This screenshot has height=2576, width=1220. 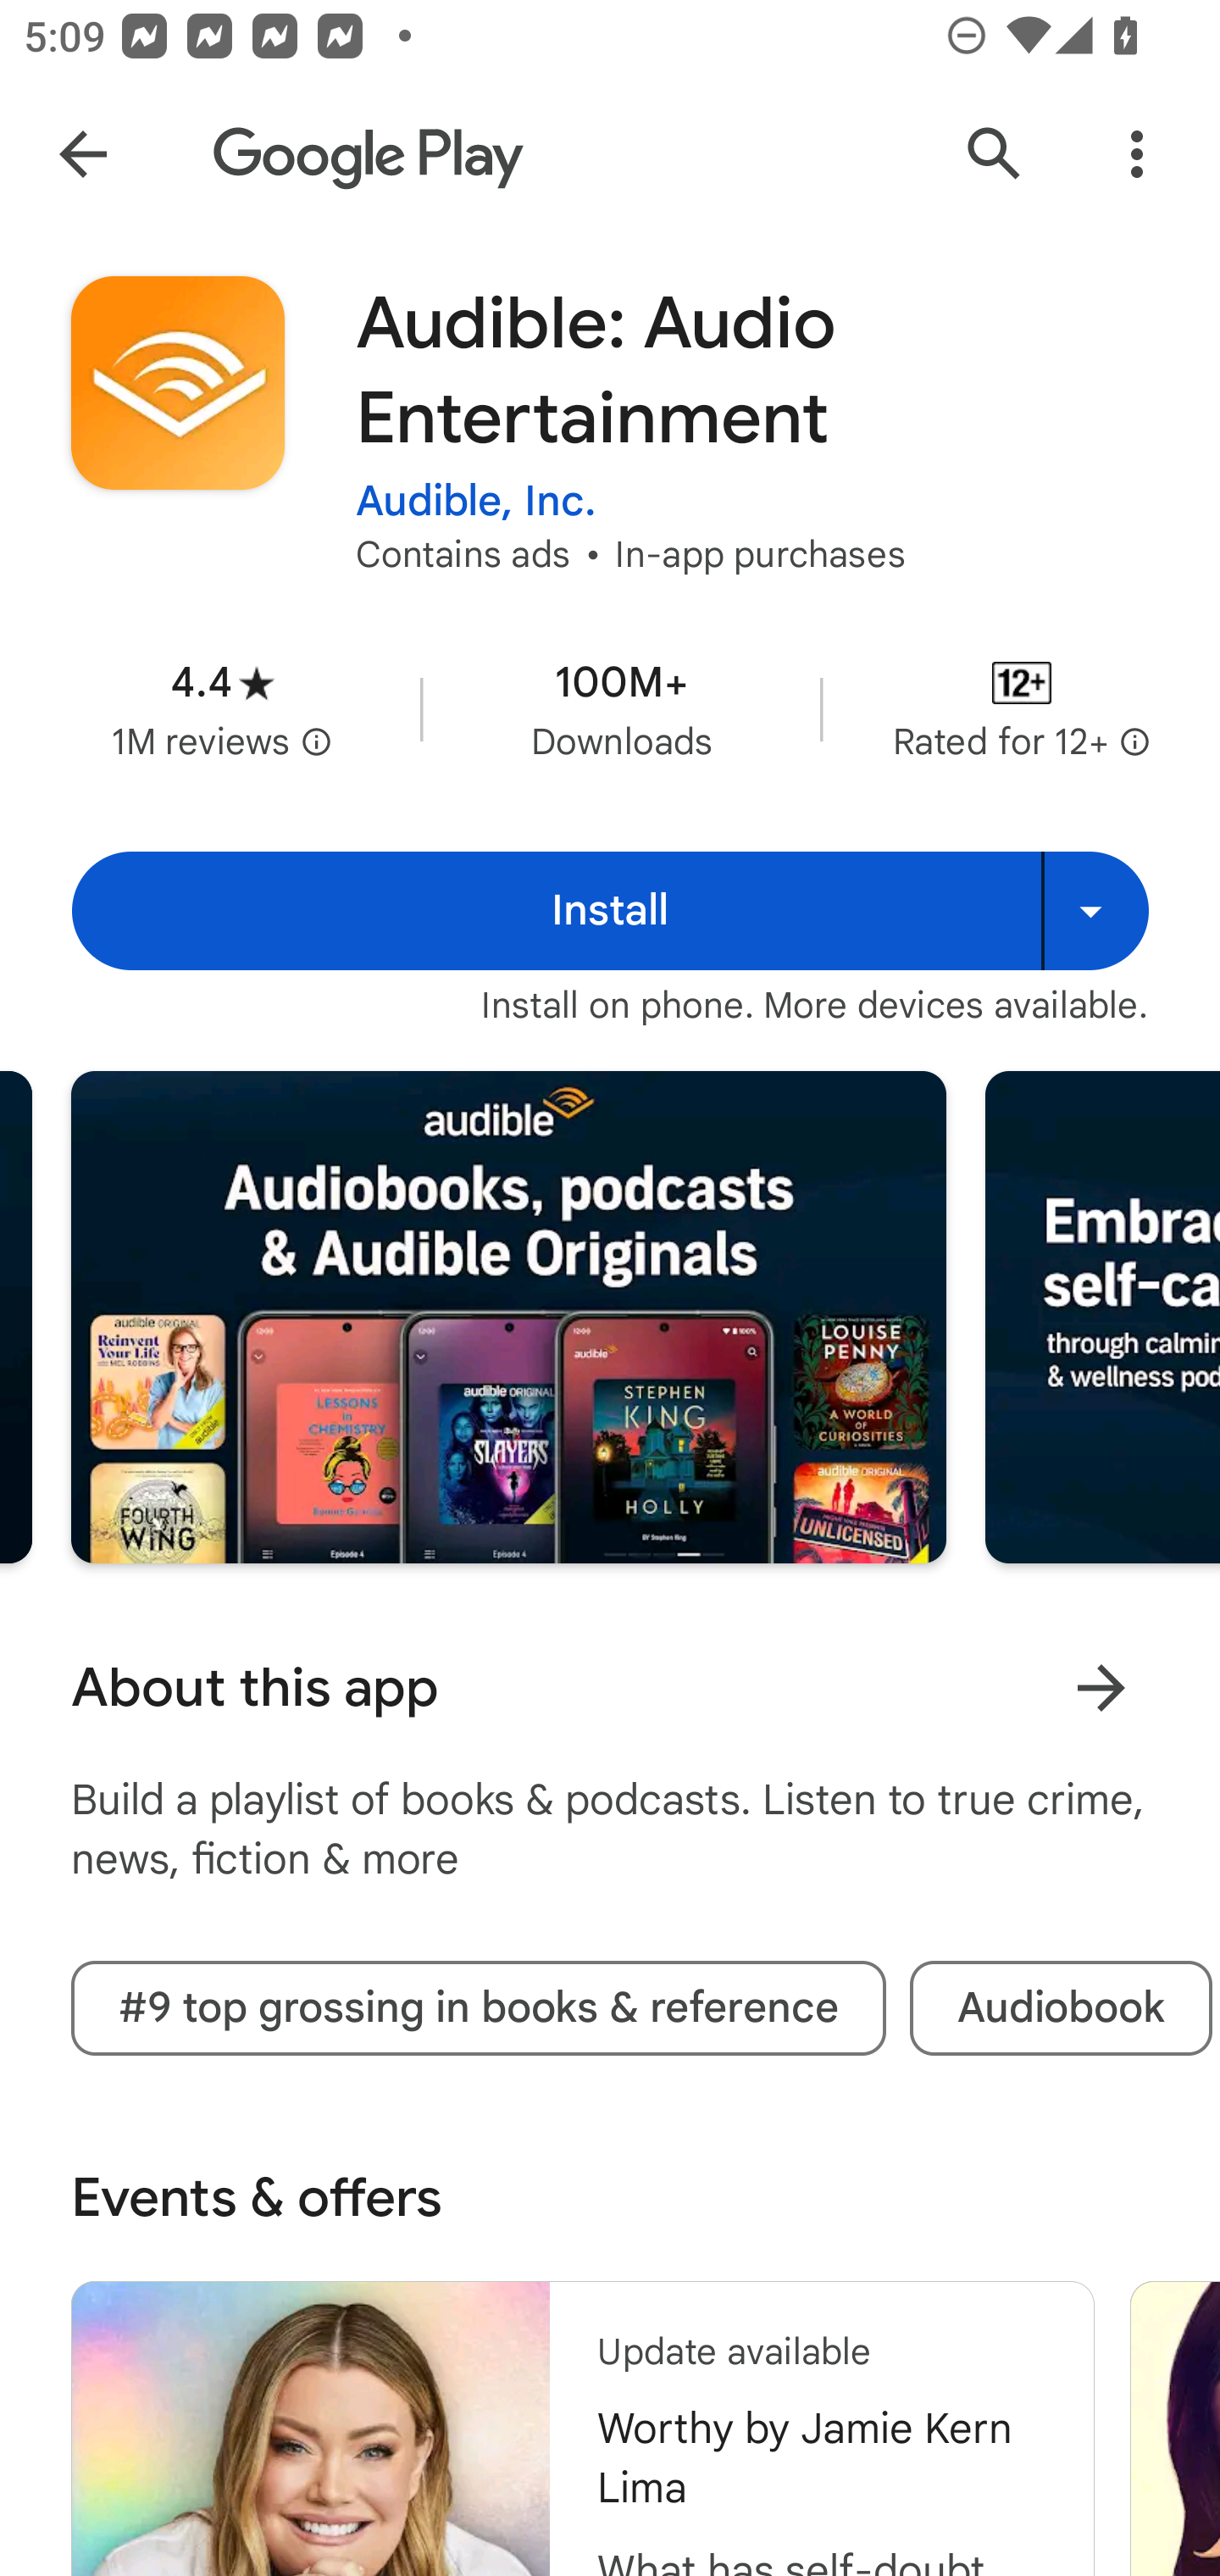 I want to click on Audiobook tag, so click(x=1061, y=2008).